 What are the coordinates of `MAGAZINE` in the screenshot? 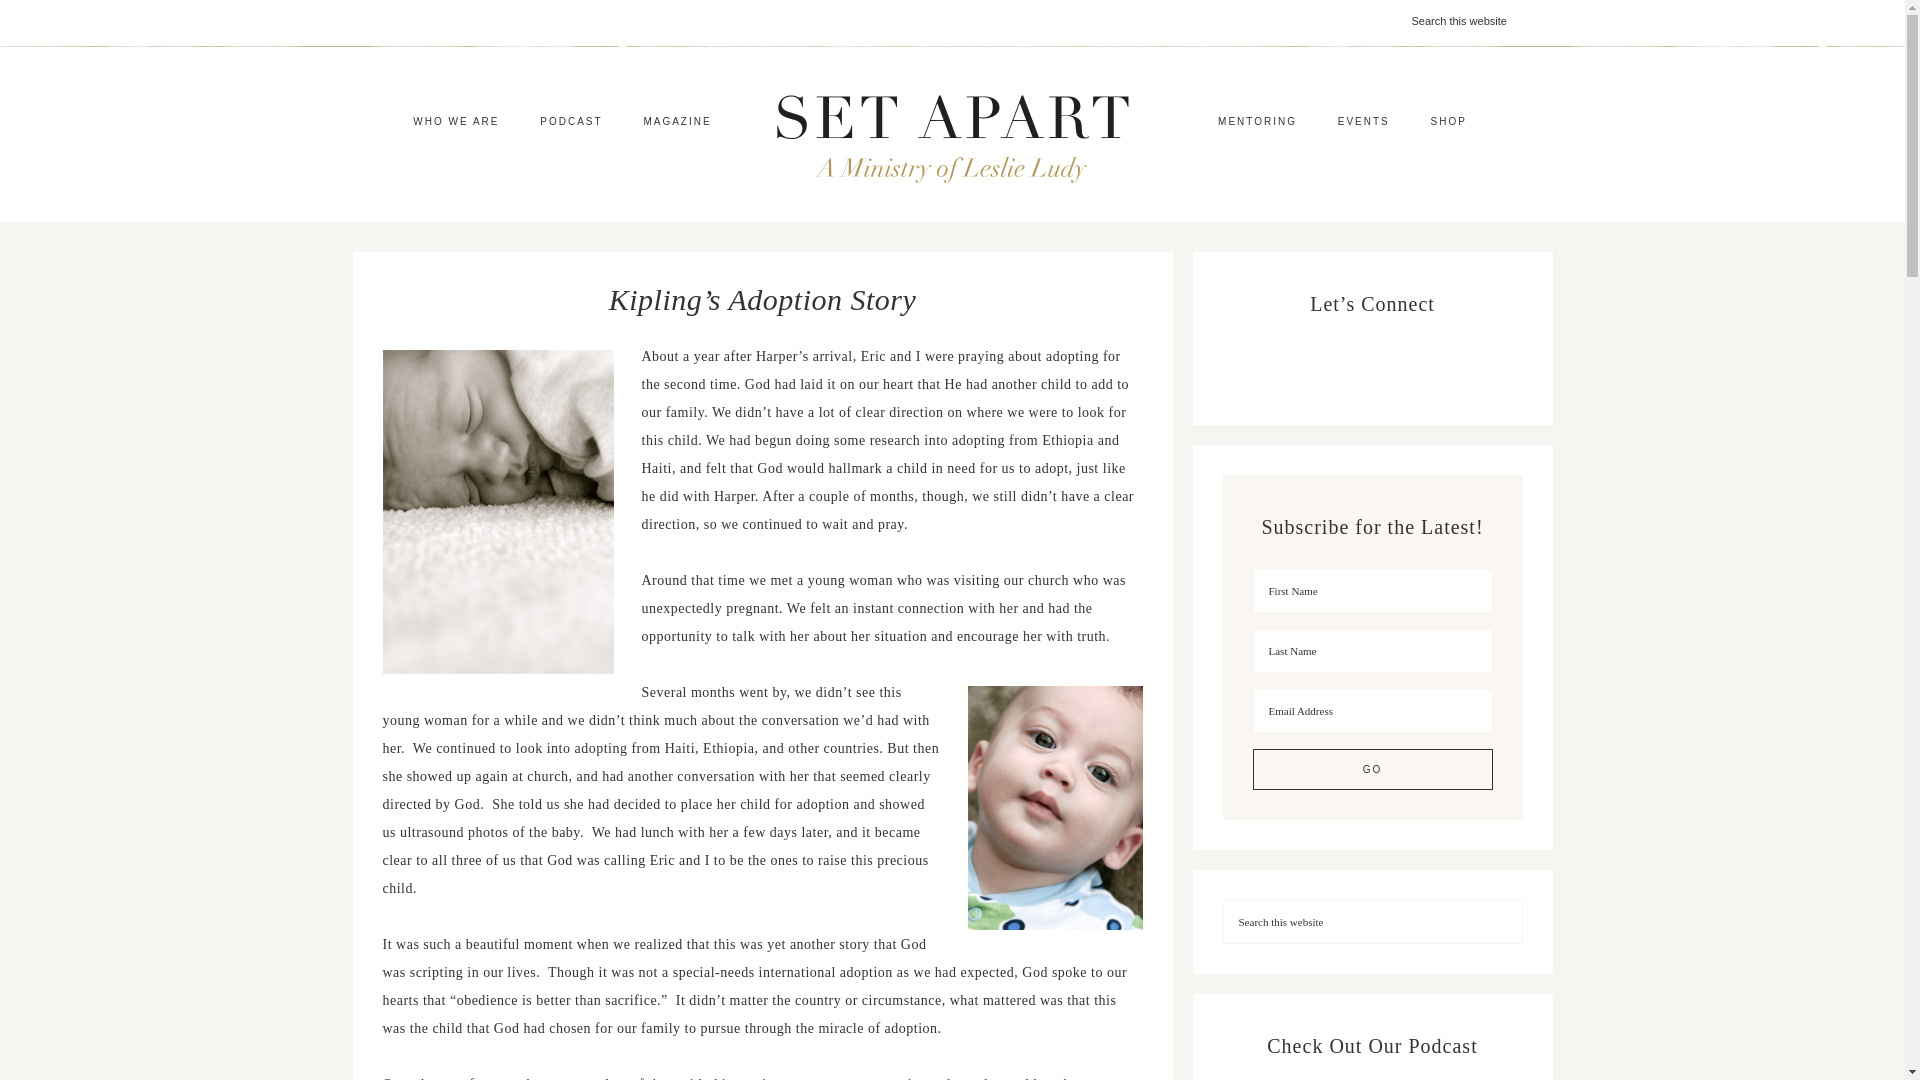 It's located at (677, 122).